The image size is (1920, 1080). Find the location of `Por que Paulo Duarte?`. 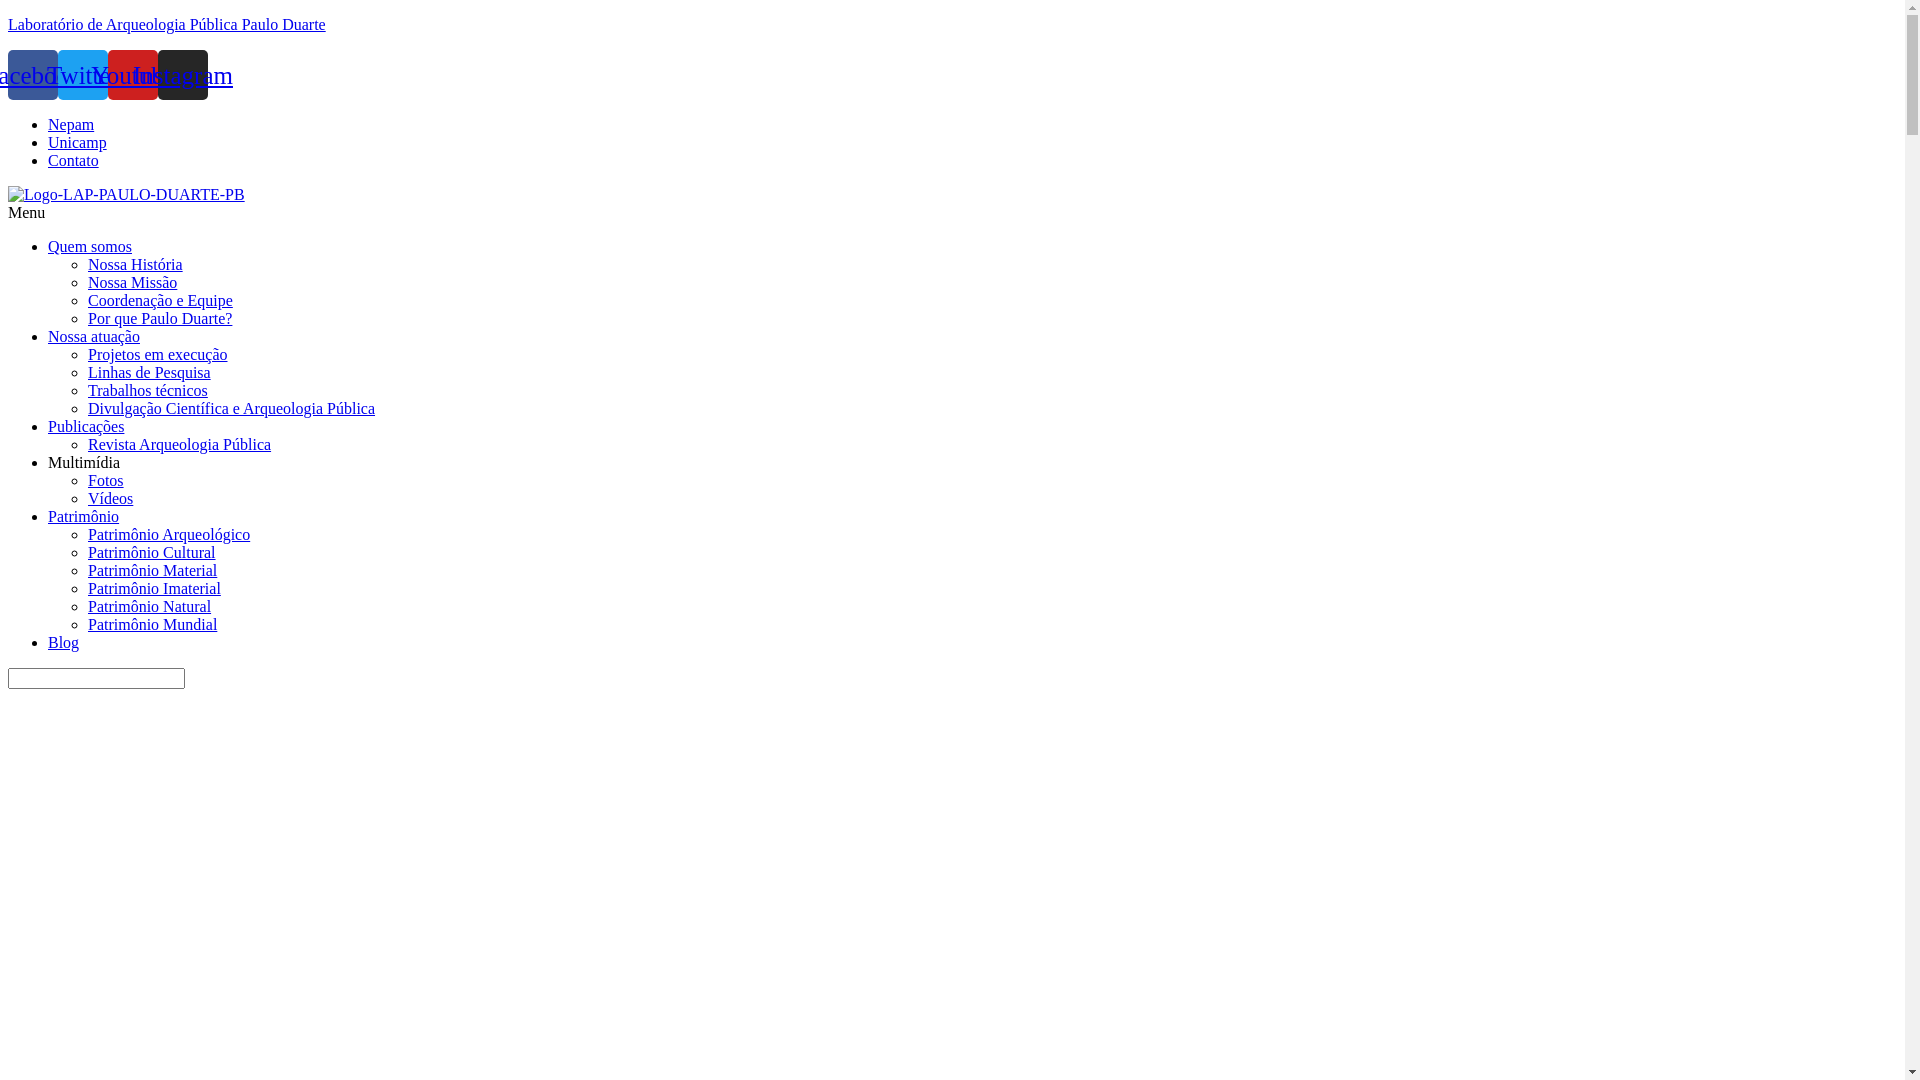

Por que Paulo Duarte? is located at coordinates (160, 318).